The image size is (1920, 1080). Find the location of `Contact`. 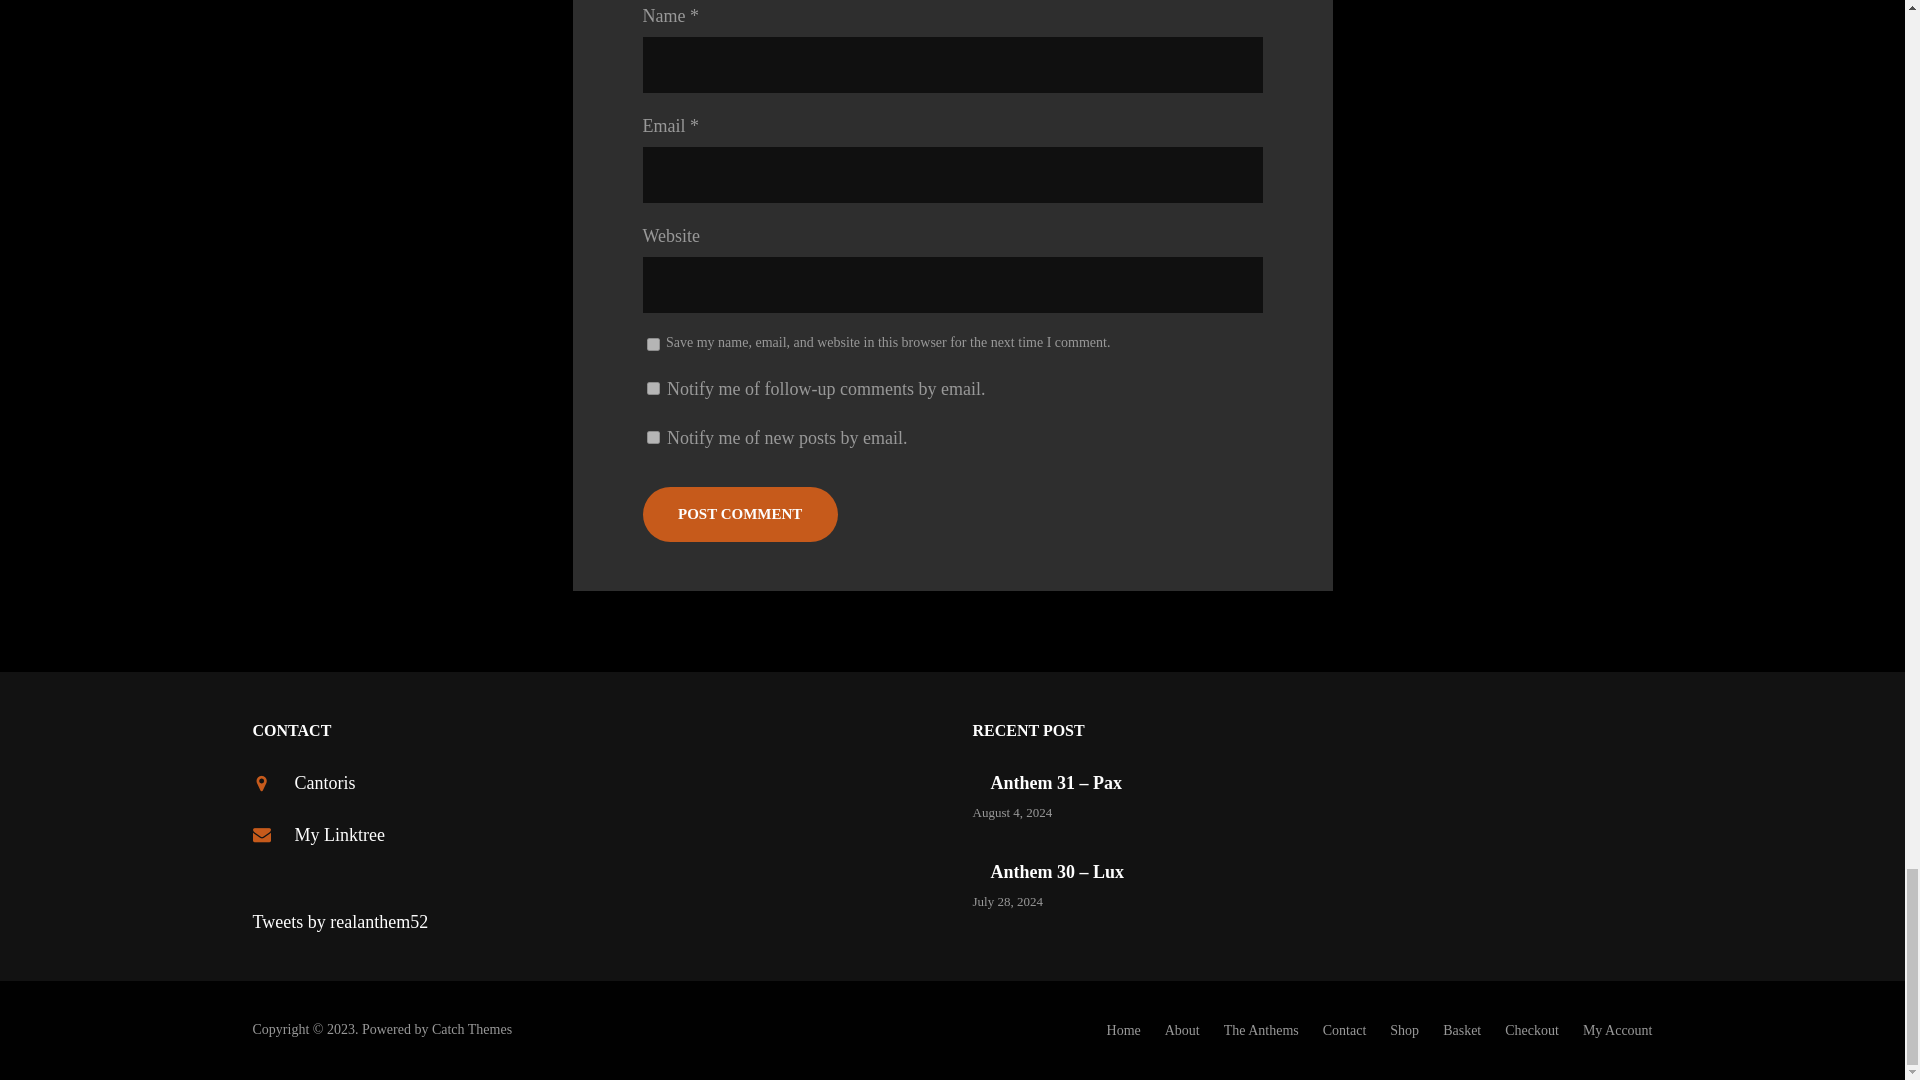

Contact is located at coordinates (1344, 1030).